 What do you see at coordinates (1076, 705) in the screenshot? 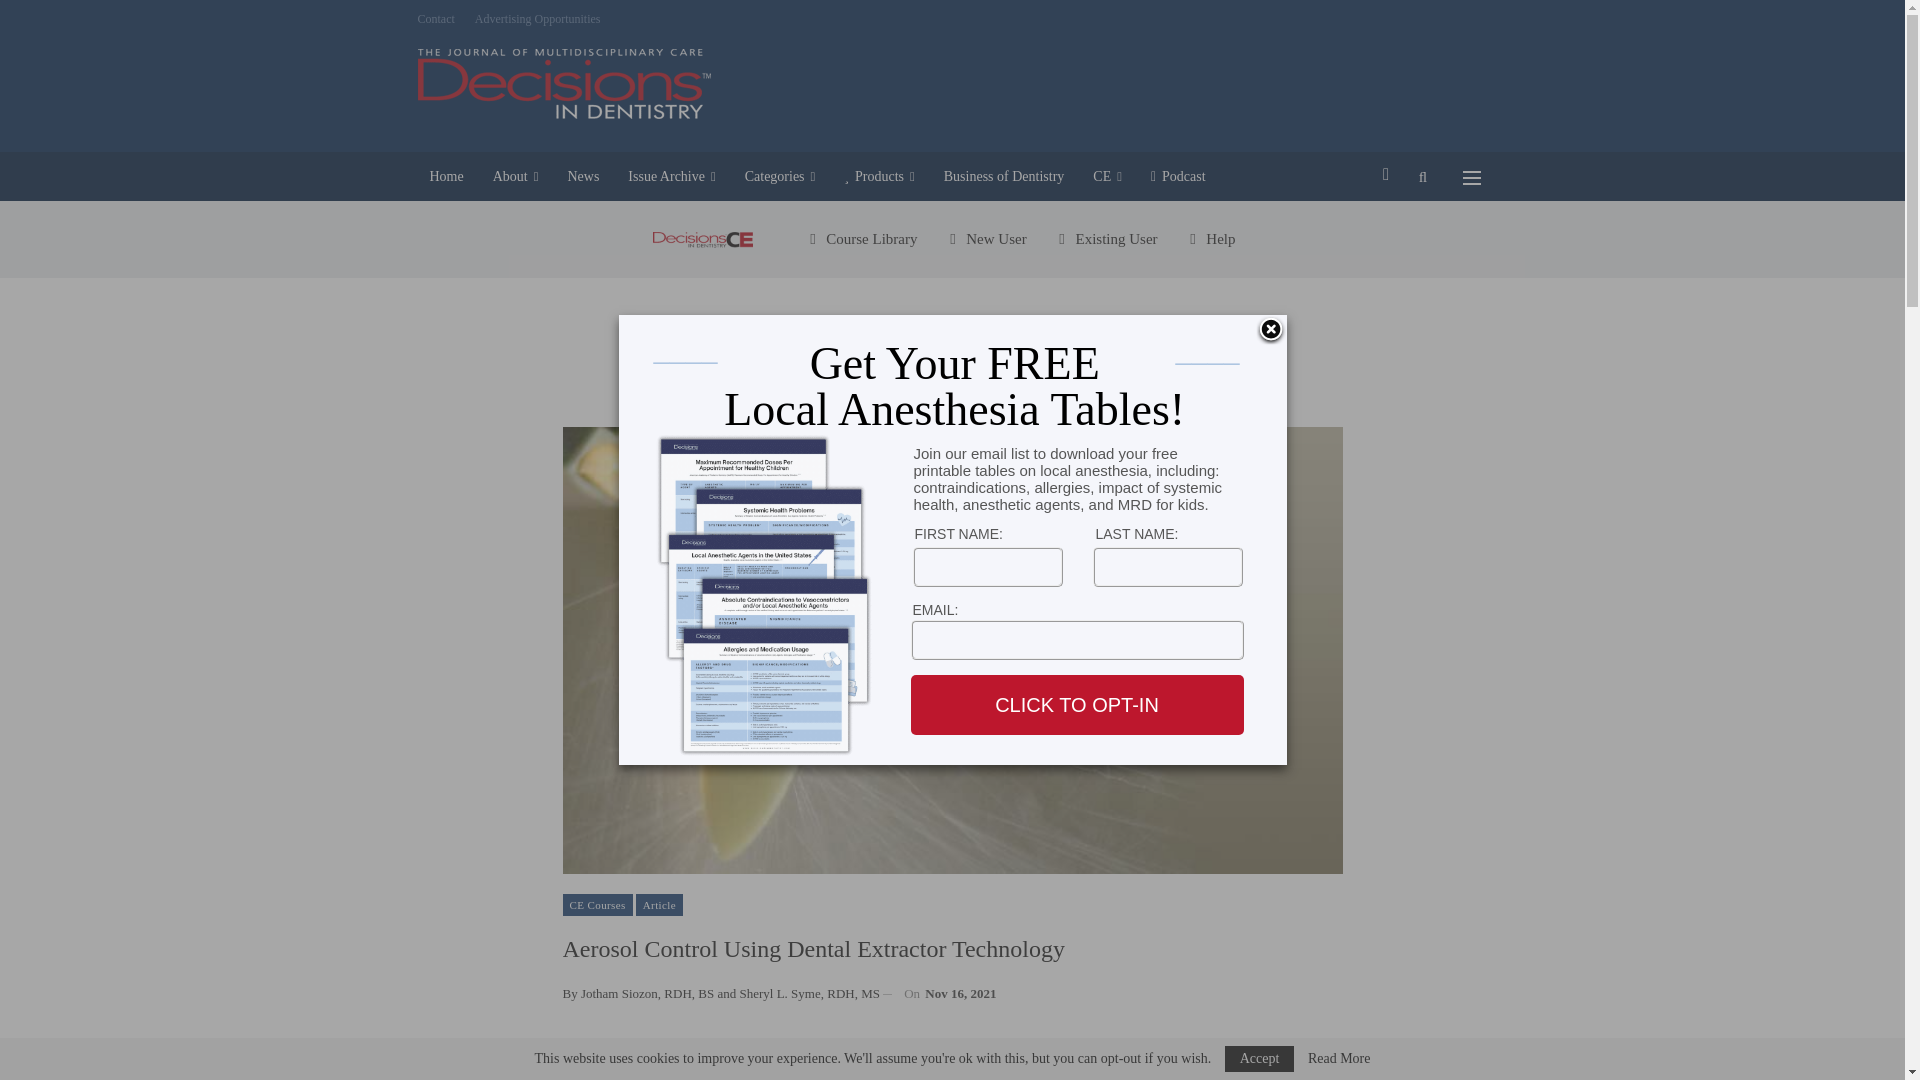
I see `CLICK TO OPT-IN` at bounding box center [1076, 705].